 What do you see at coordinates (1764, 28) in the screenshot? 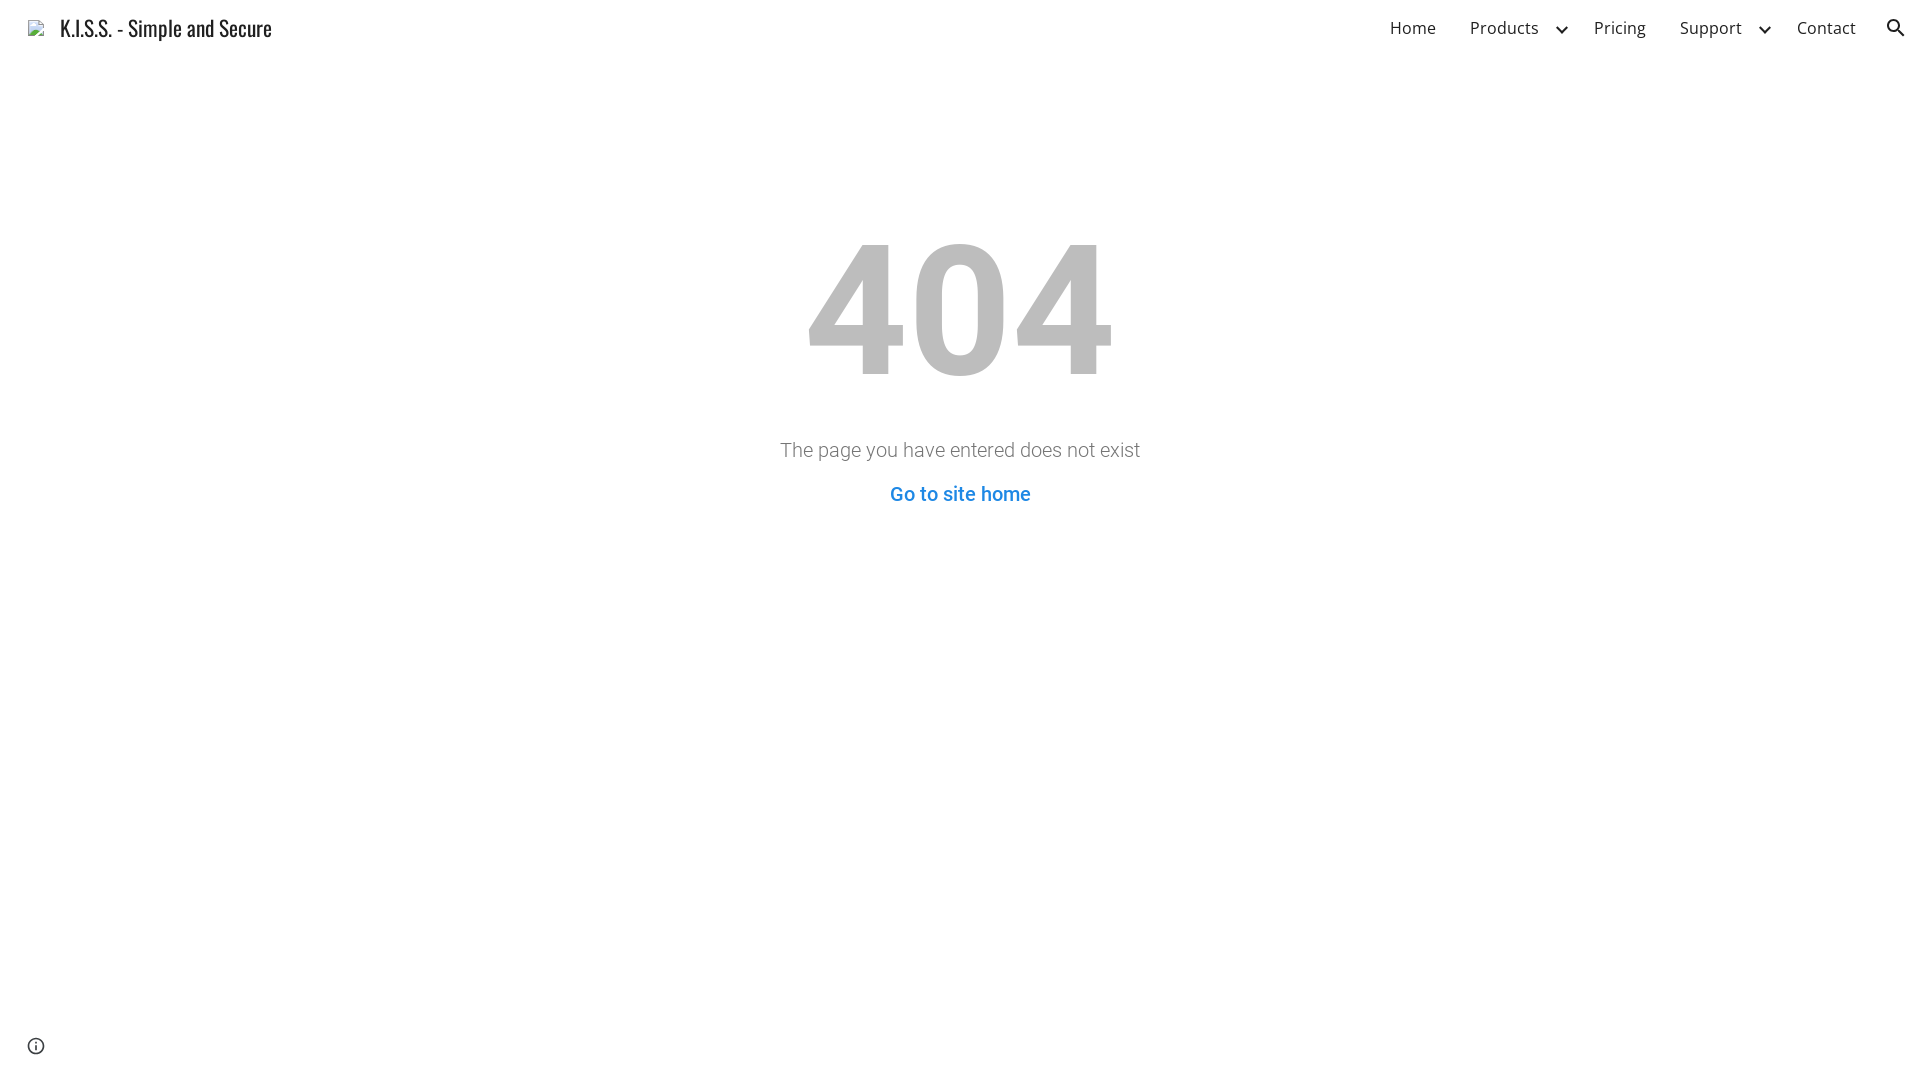
I see `Expand/Collapse` at bounding box center [1764, 28].